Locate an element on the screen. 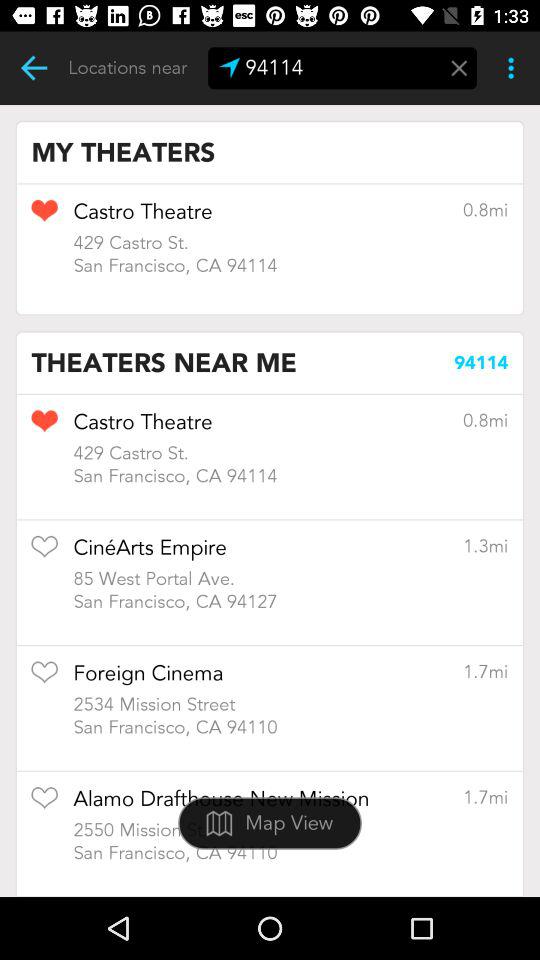 The height and width of the screenshot is (960, 540). go to previous is located at coordinates (34, 68).